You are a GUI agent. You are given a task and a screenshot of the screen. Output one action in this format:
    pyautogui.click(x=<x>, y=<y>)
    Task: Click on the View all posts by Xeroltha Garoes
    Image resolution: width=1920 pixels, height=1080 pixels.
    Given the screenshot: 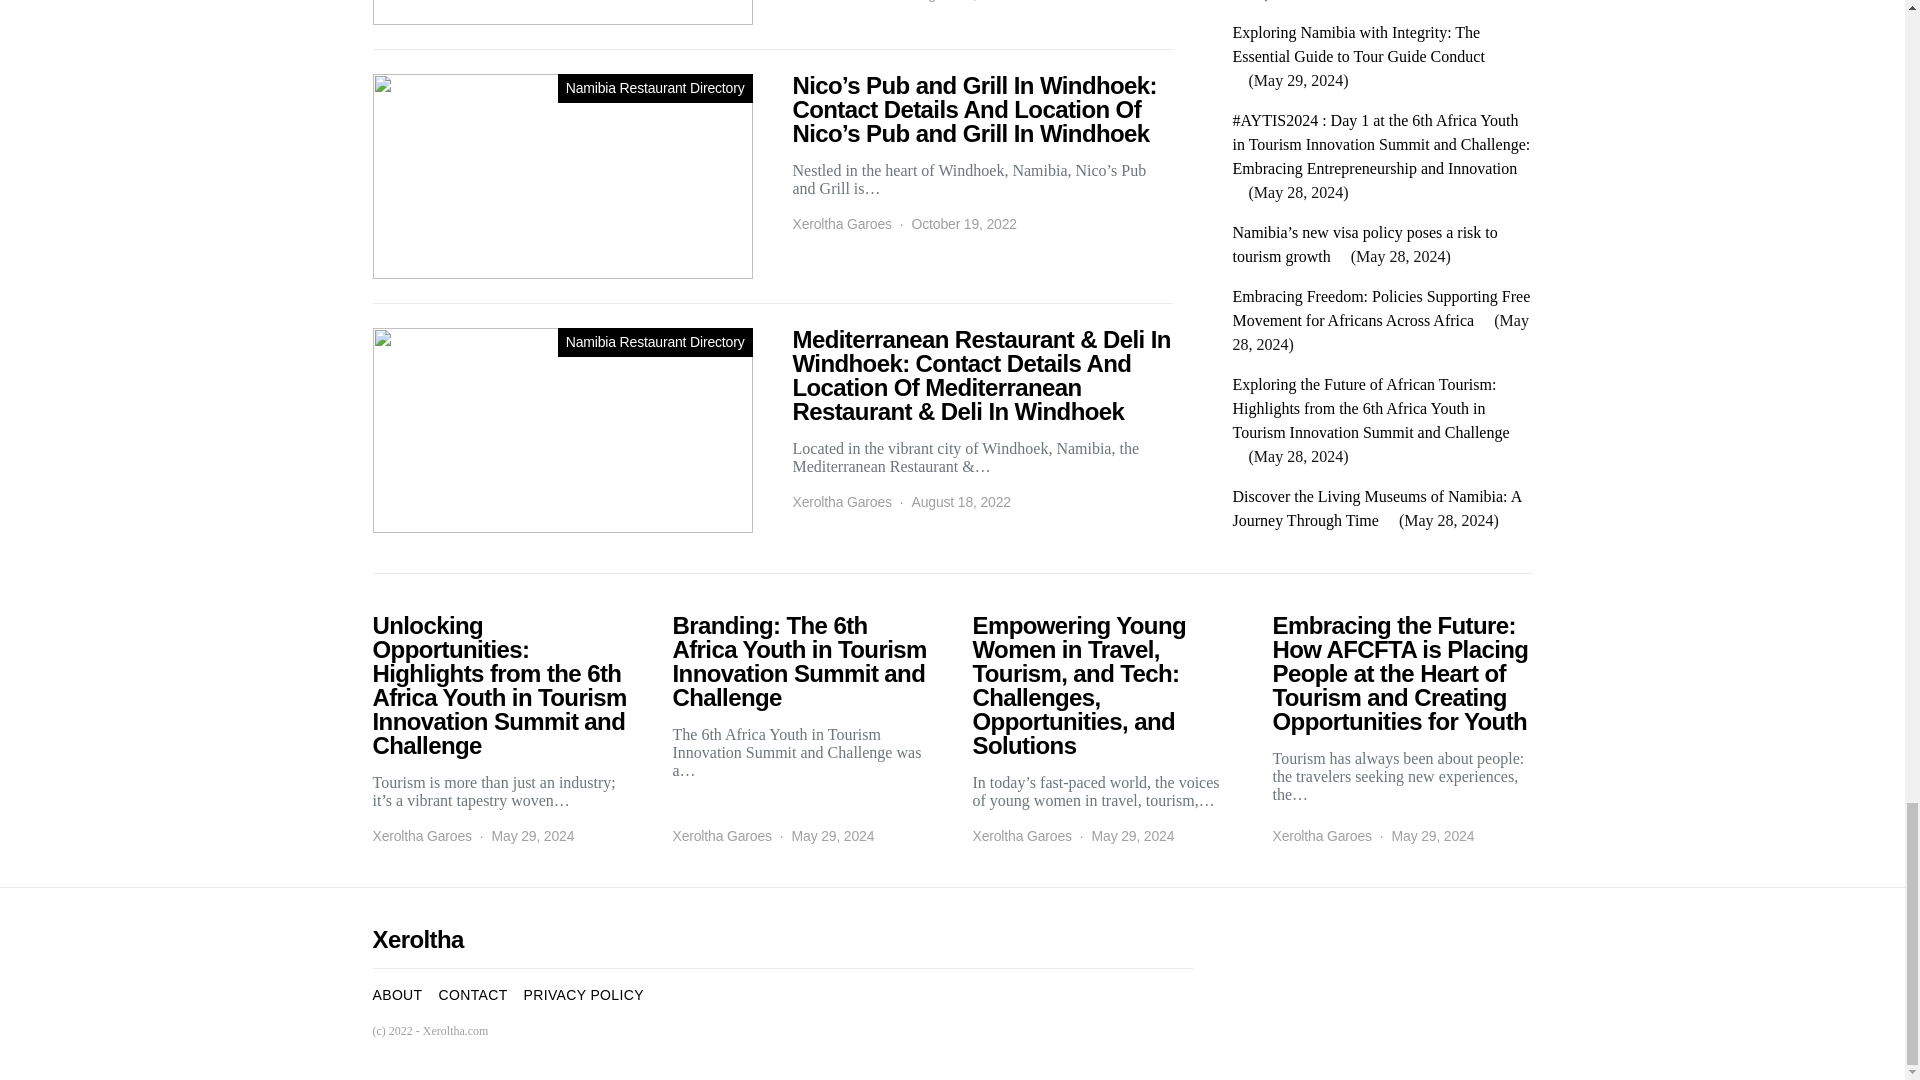 What is the action you would take?
    pyautogui.click(x=840, y=2)
    